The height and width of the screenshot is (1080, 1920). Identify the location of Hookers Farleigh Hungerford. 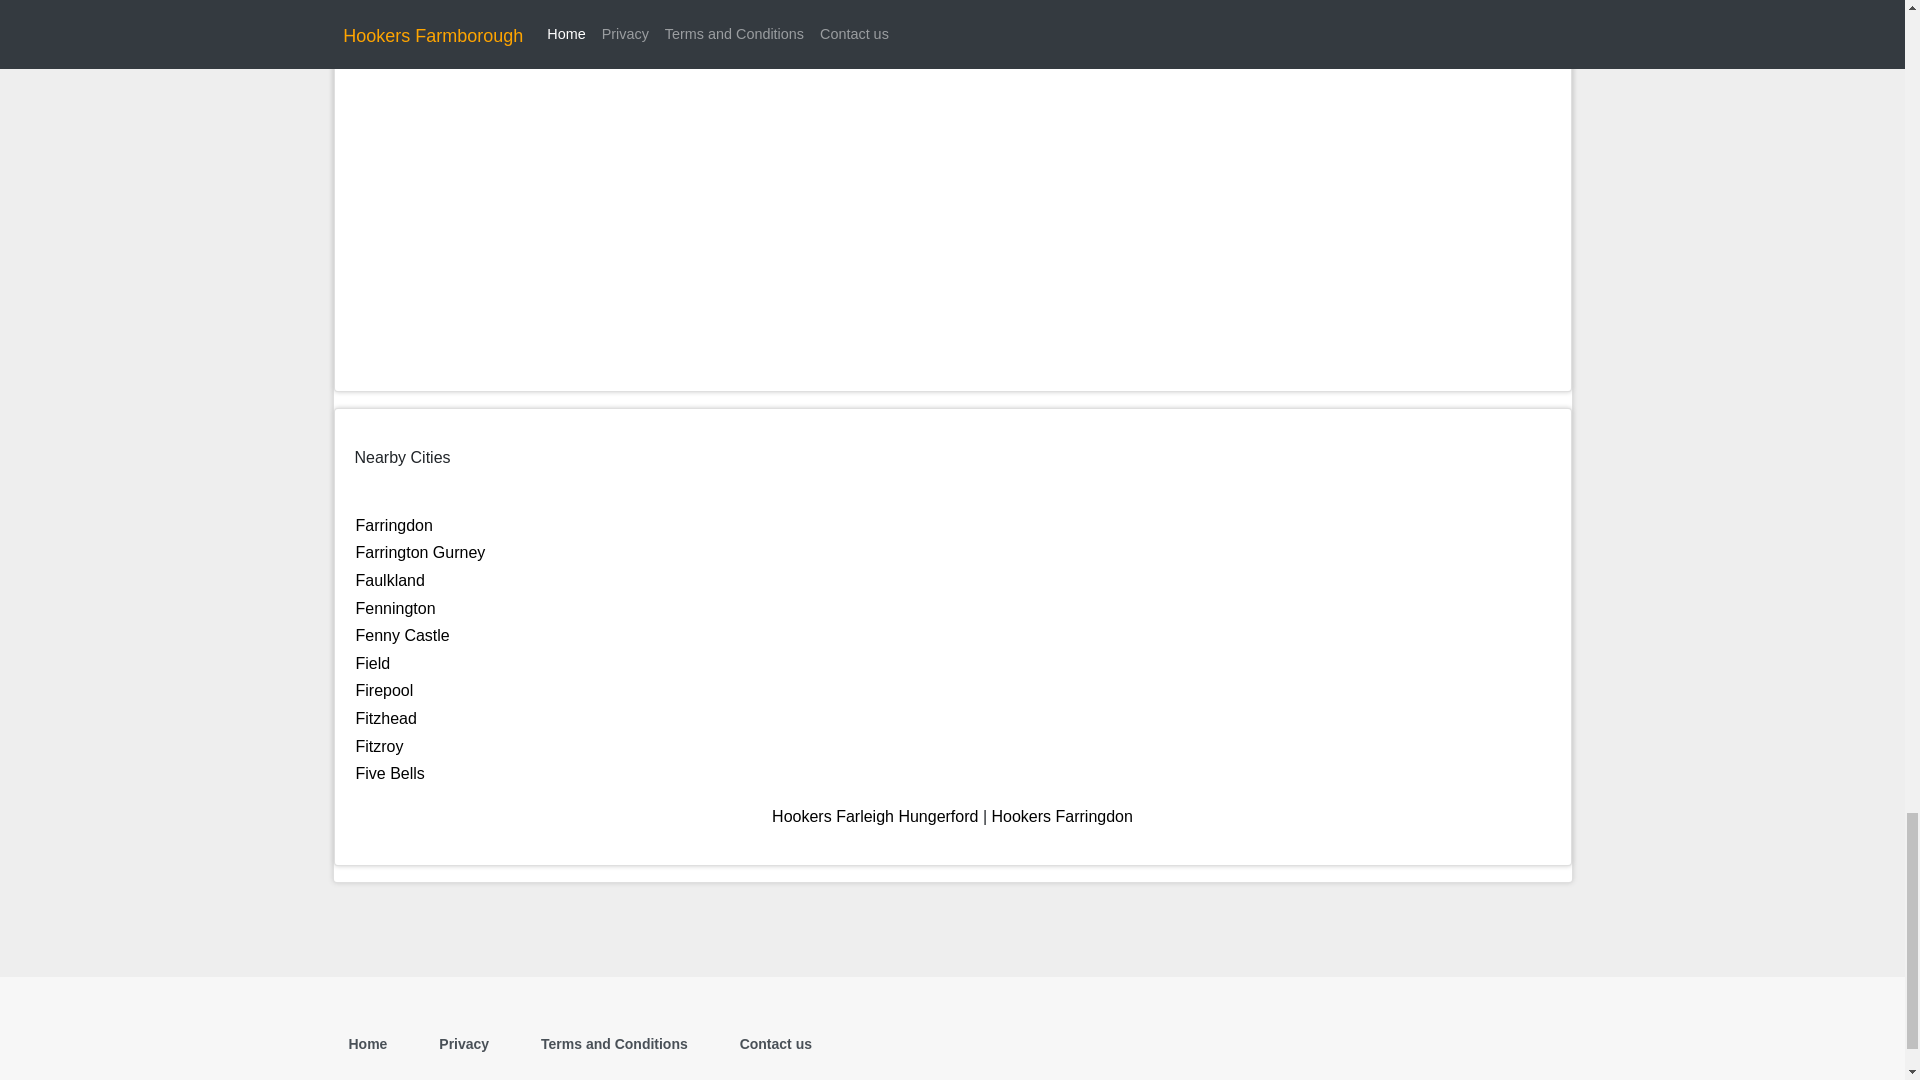
(874, 816).